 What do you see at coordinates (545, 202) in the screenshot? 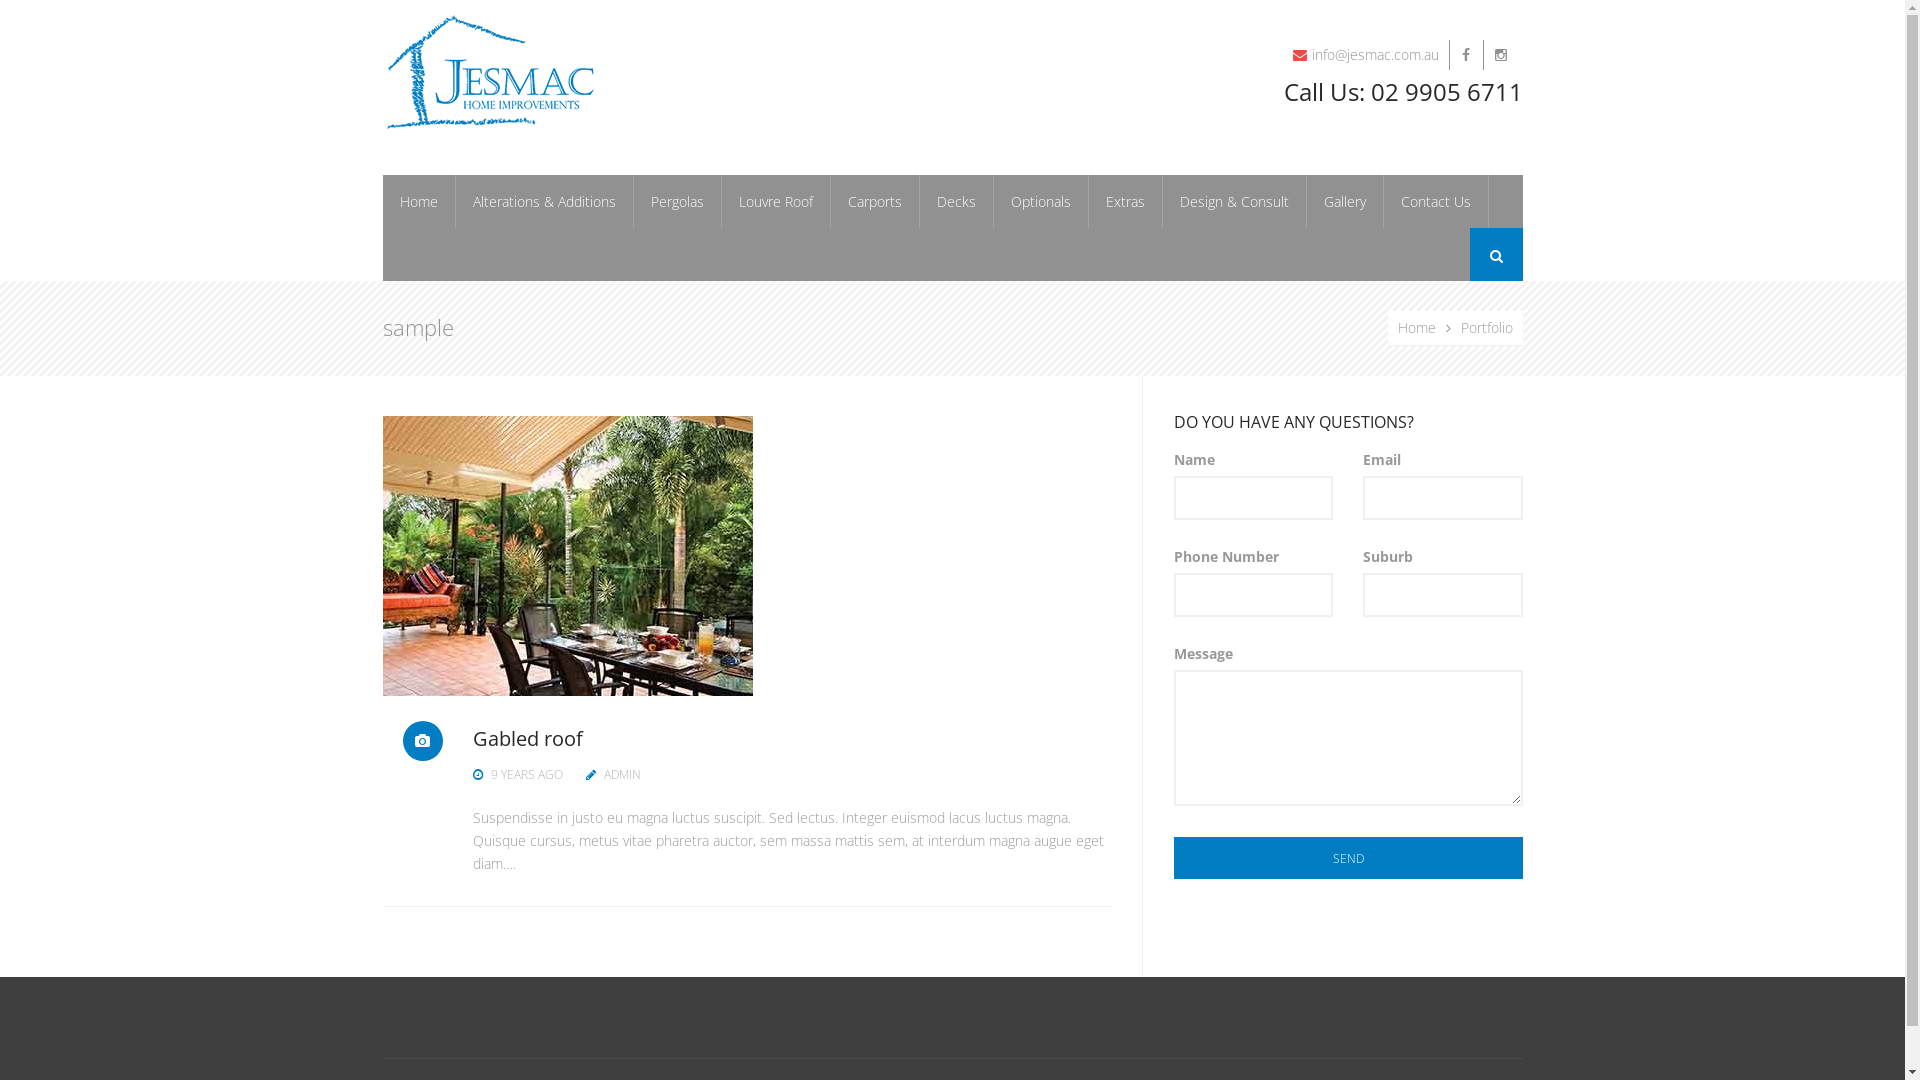
I see `Alterations & Additions` at bounding box center [545, 202].